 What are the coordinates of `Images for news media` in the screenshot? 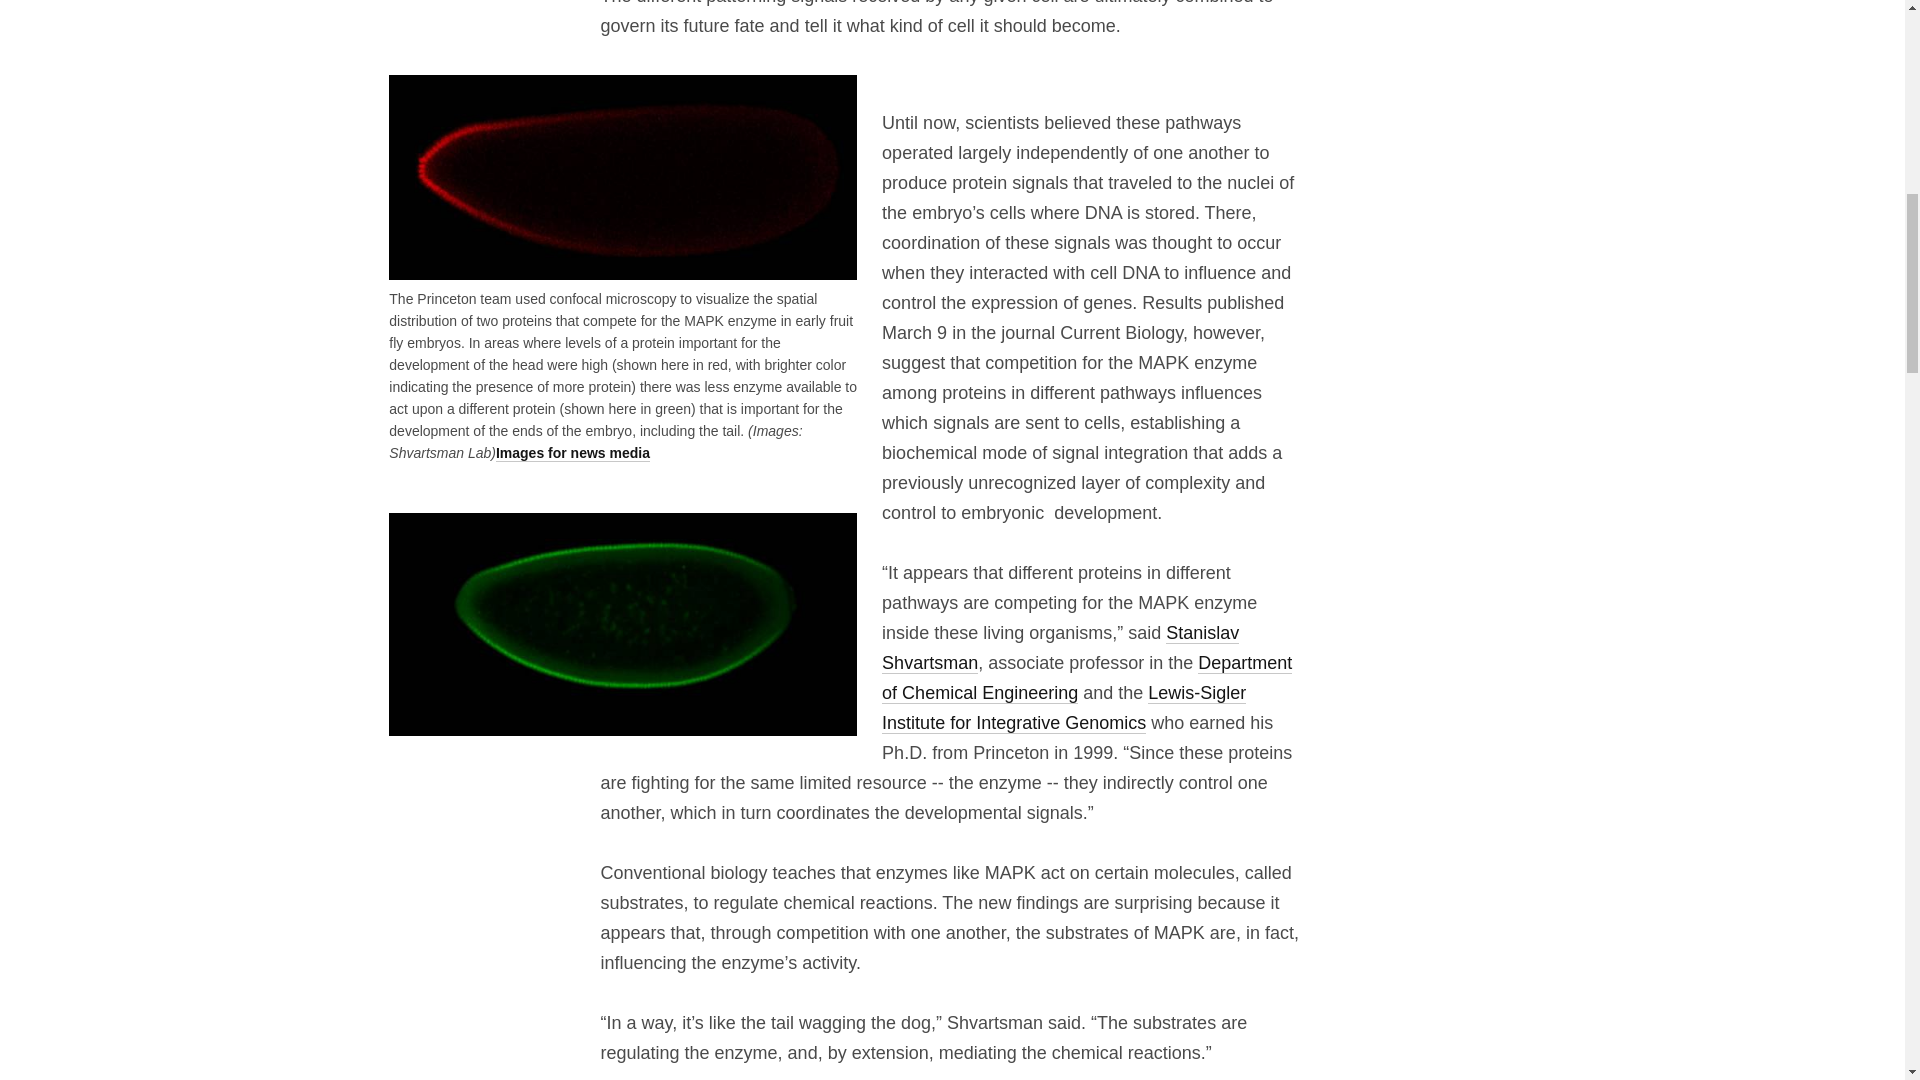 It's located at (572, 453).